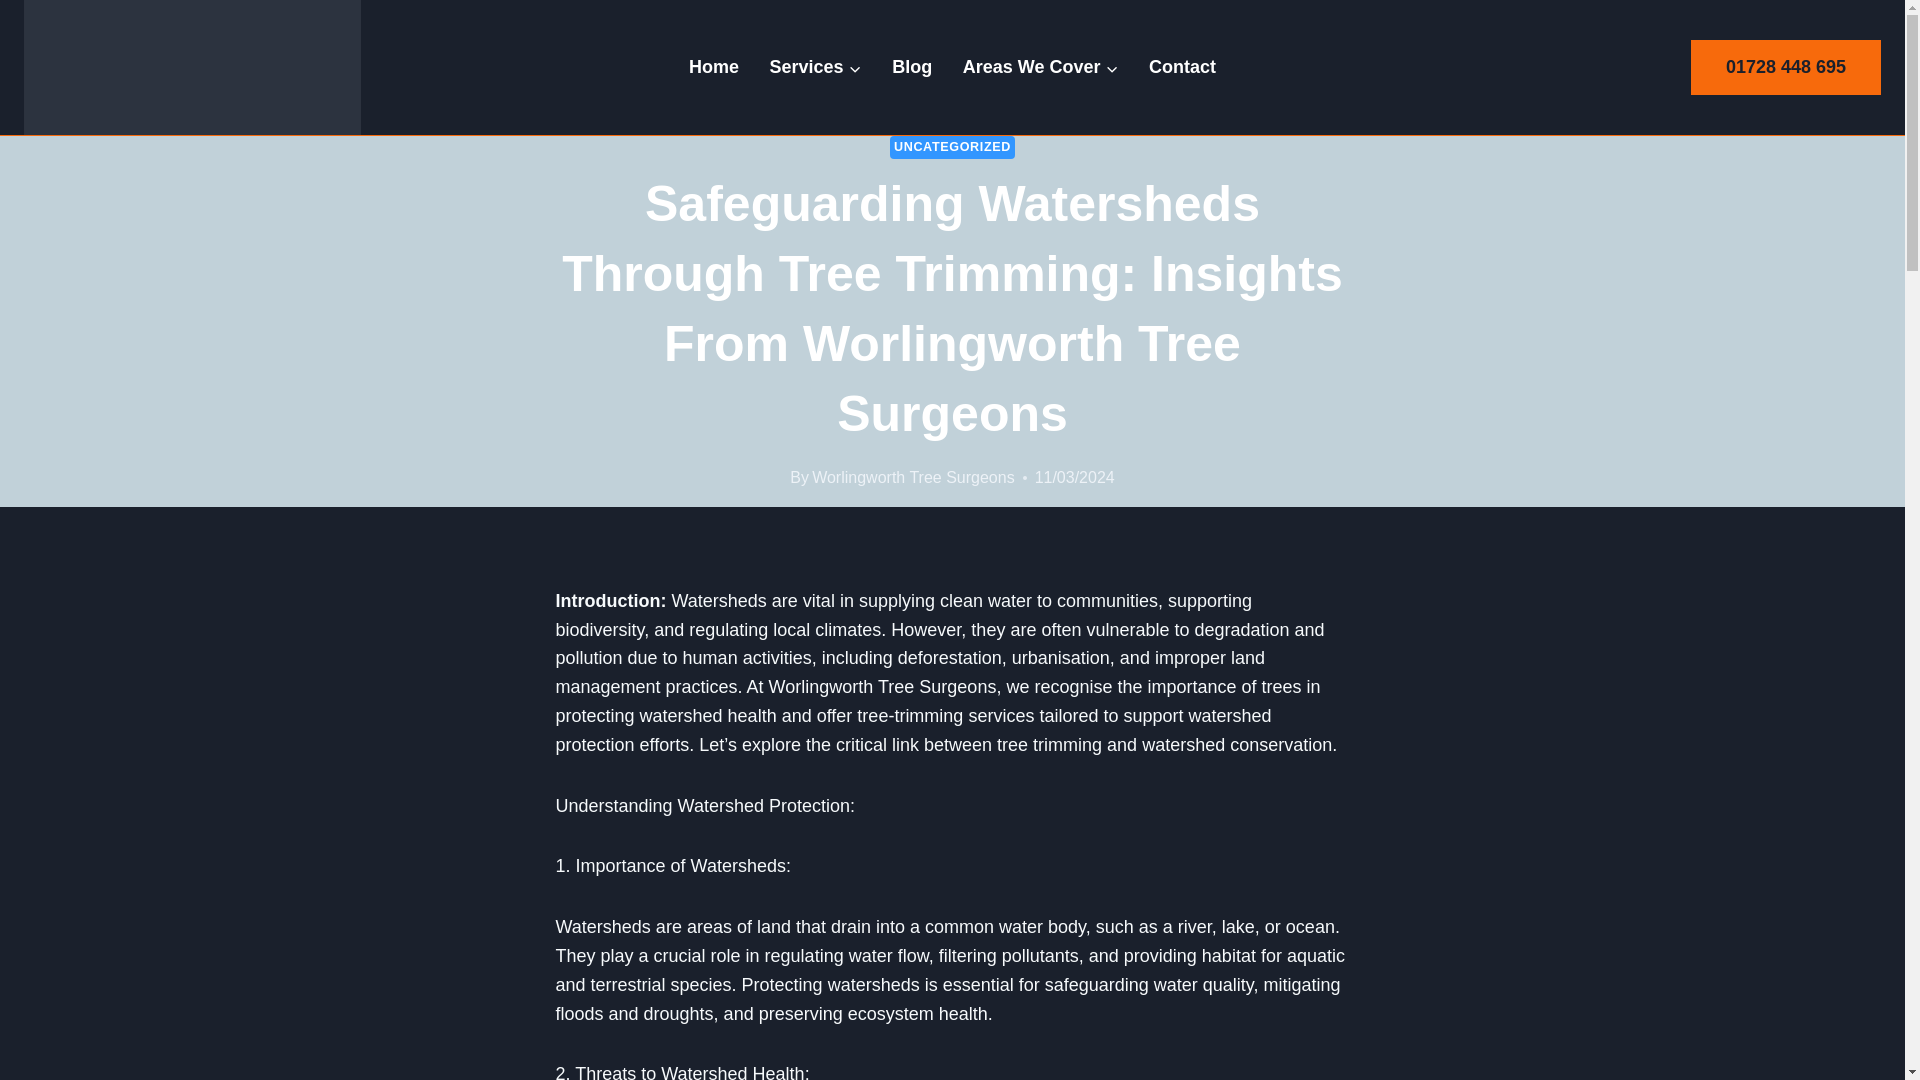 The image size is (1920, 1080). What do you see at coordinates (1039, 66) in the screenshot?
I see `Areas We Cover` at bounding box center [1039, 66].